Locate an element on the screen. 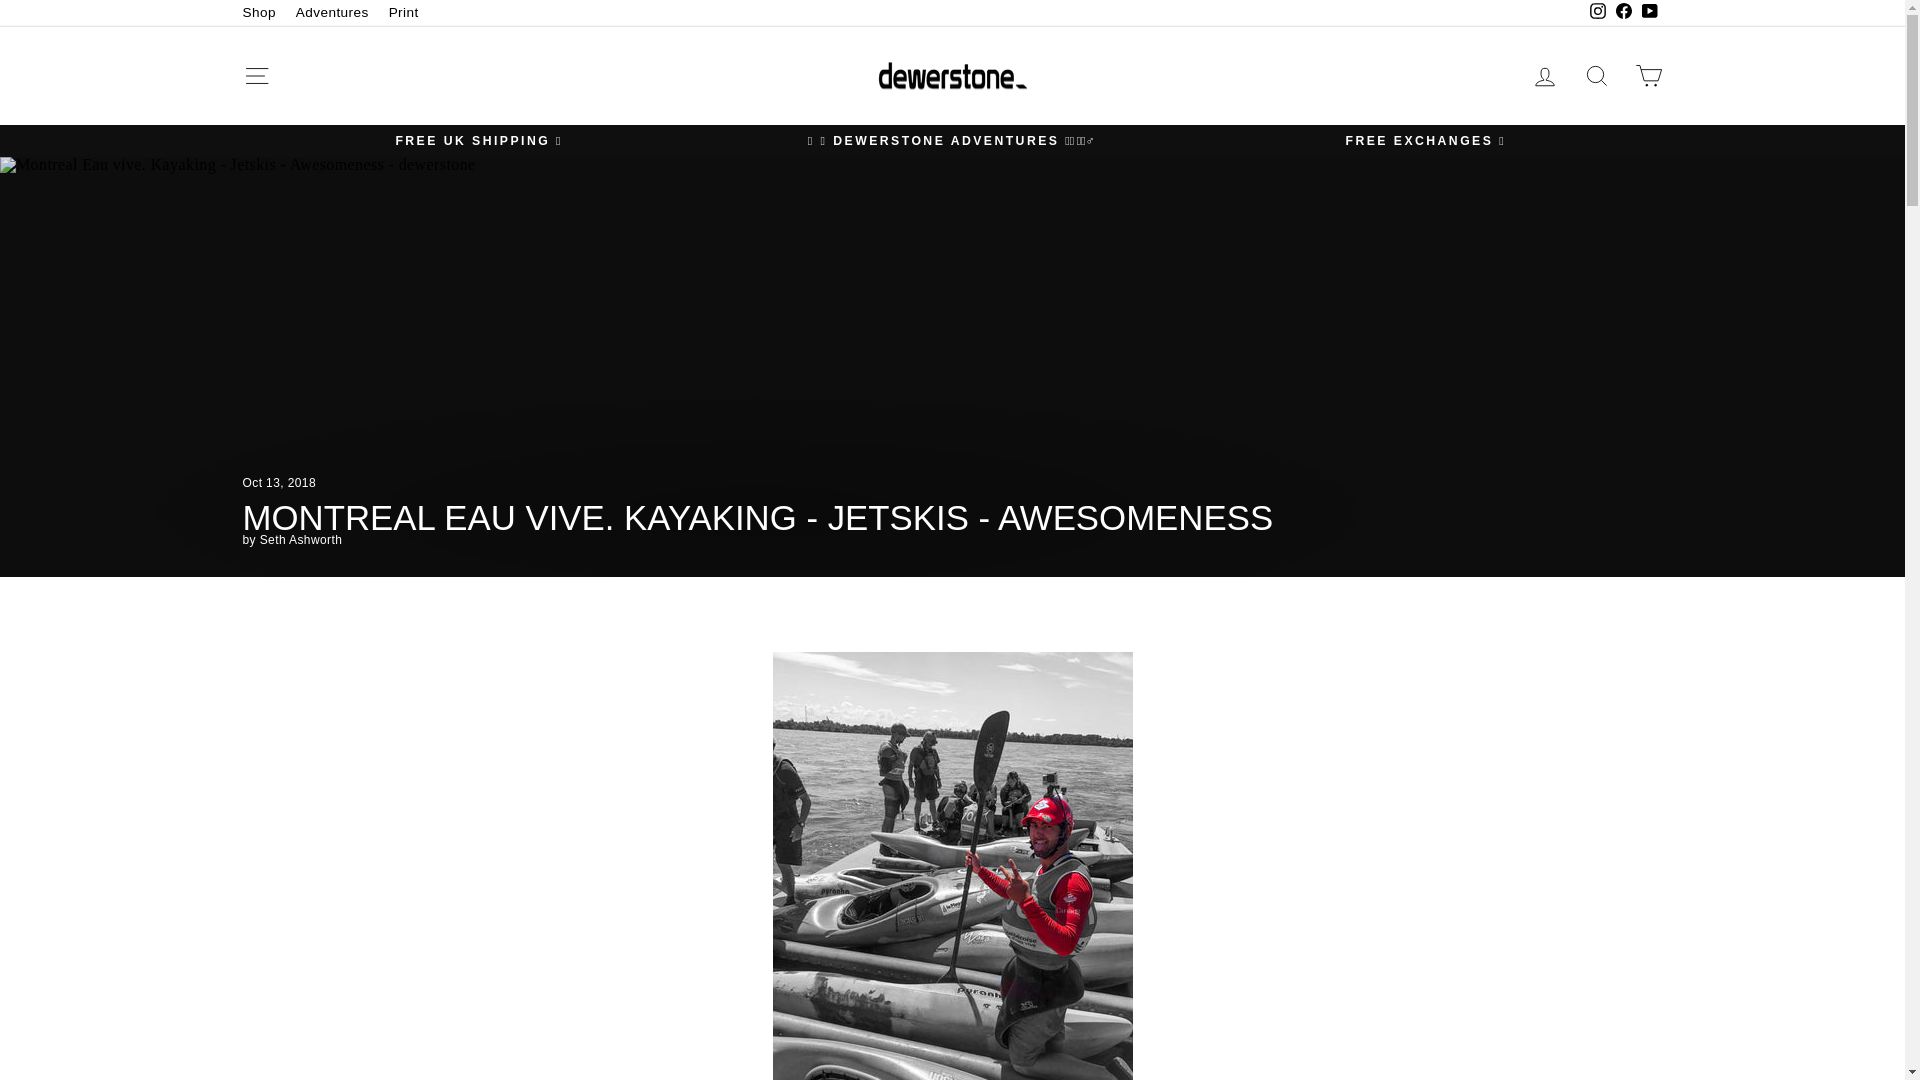 This screenshot has width=1920, height=1080. ACCOUNT is located at coordinates (1544, 76).